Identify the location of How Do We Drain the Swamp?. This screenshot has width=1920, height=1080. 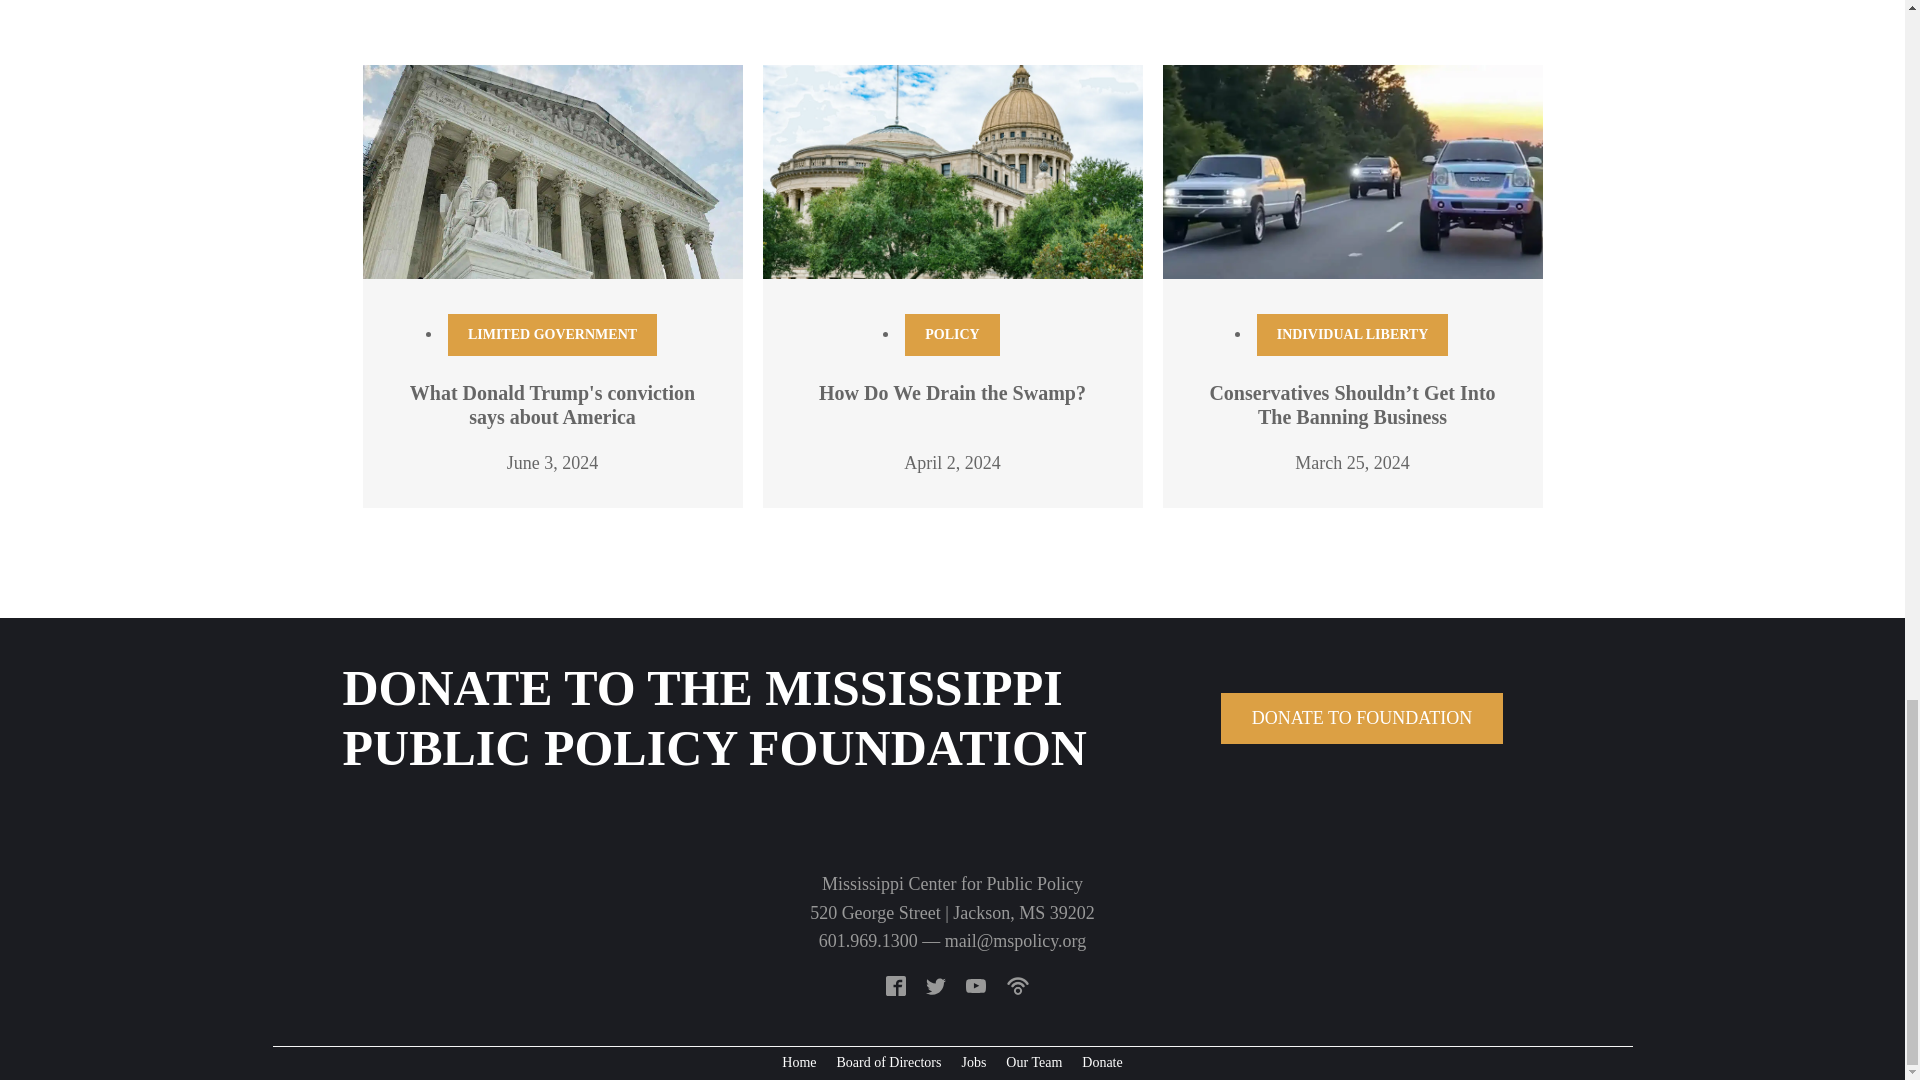
(952, 392).